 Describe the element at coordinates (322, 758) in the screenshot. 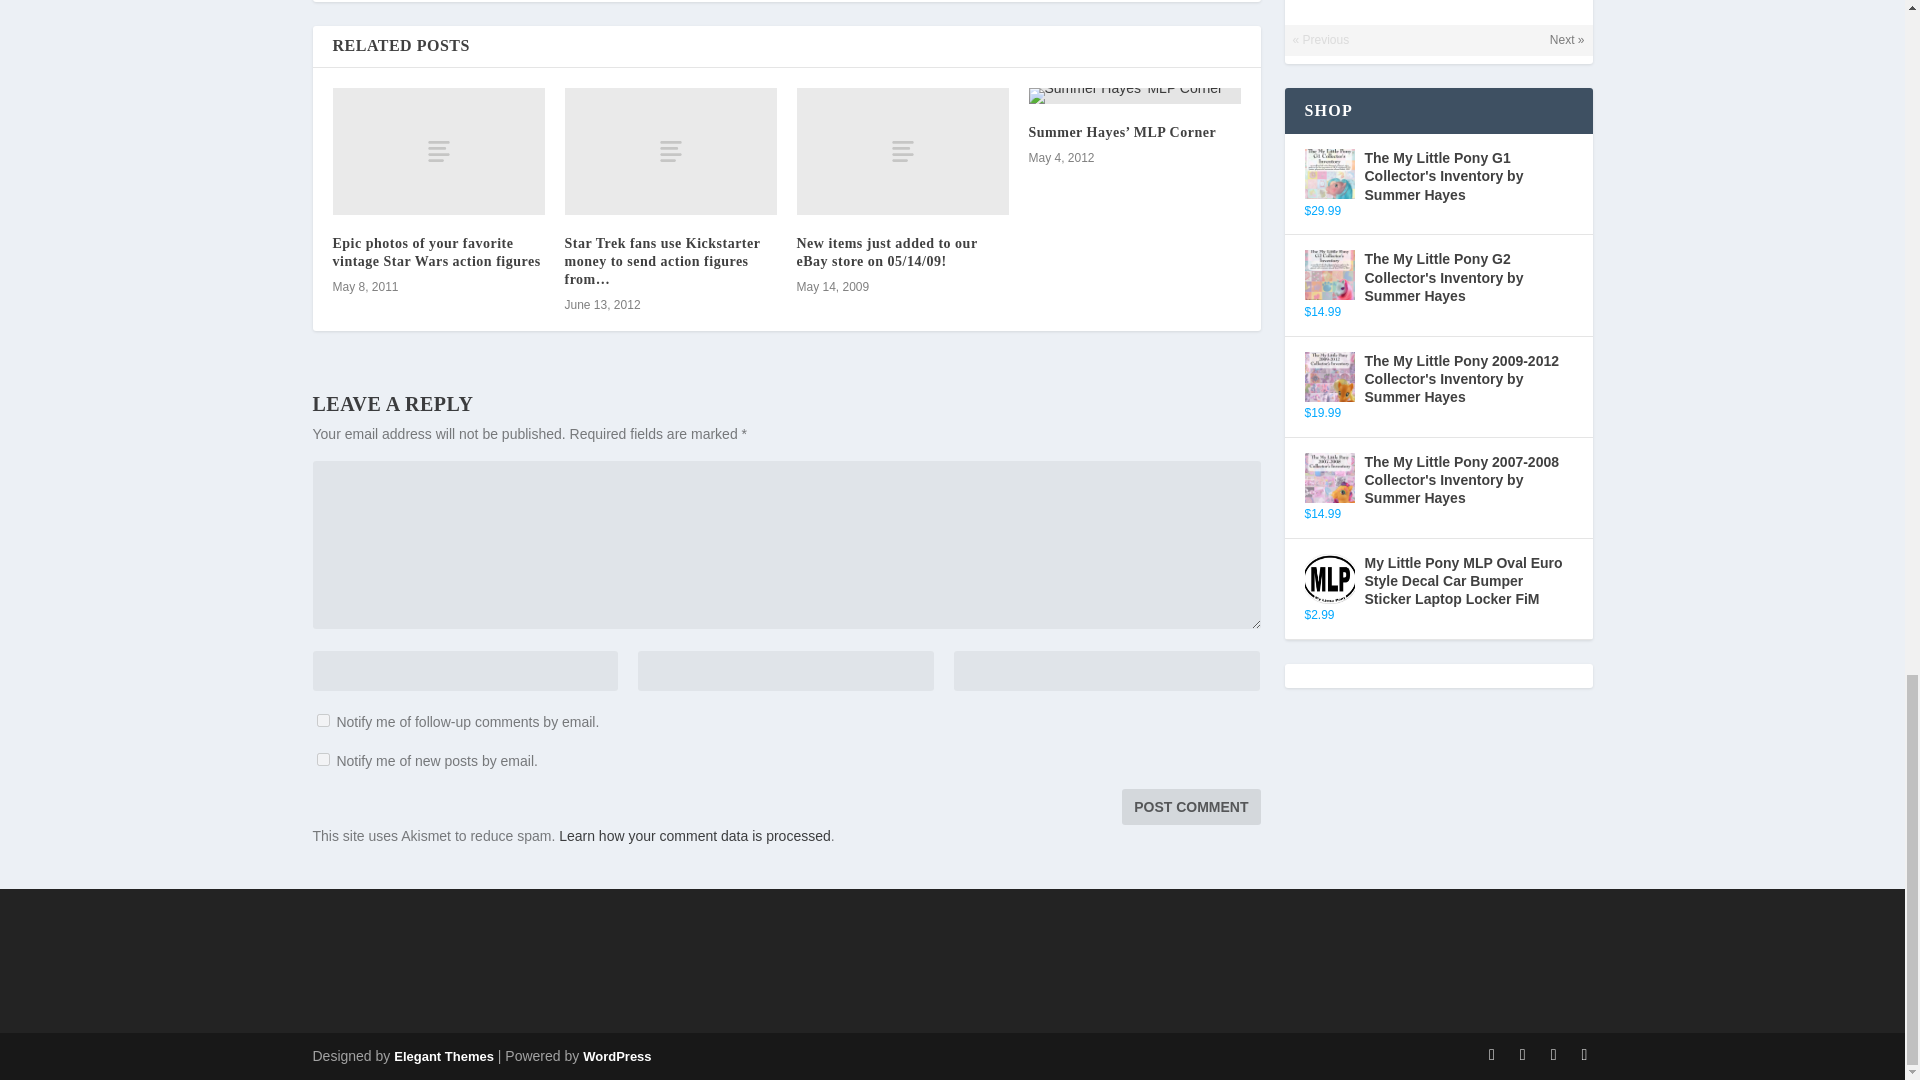

I see `subscribe` at that location.